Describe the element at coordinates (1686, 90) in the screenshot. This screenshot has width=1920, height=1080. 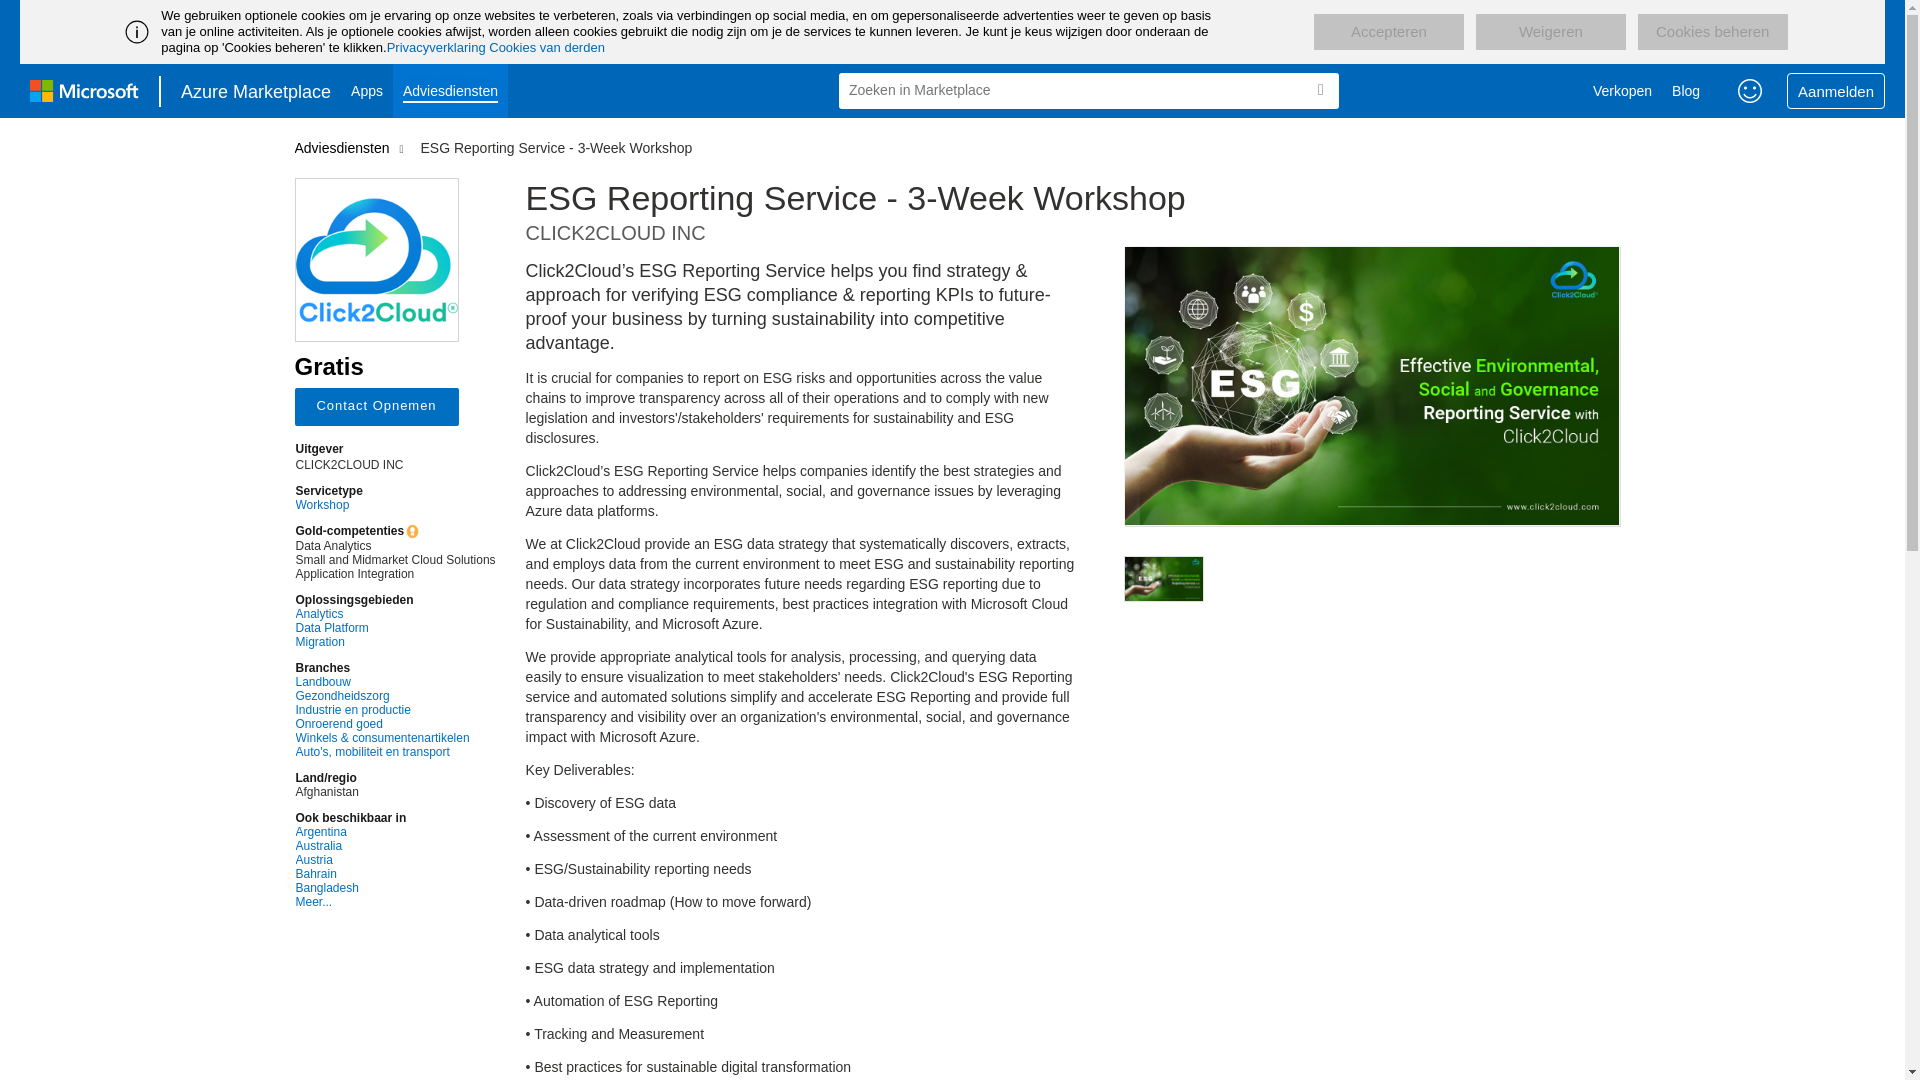
I see `Blog` at that location.